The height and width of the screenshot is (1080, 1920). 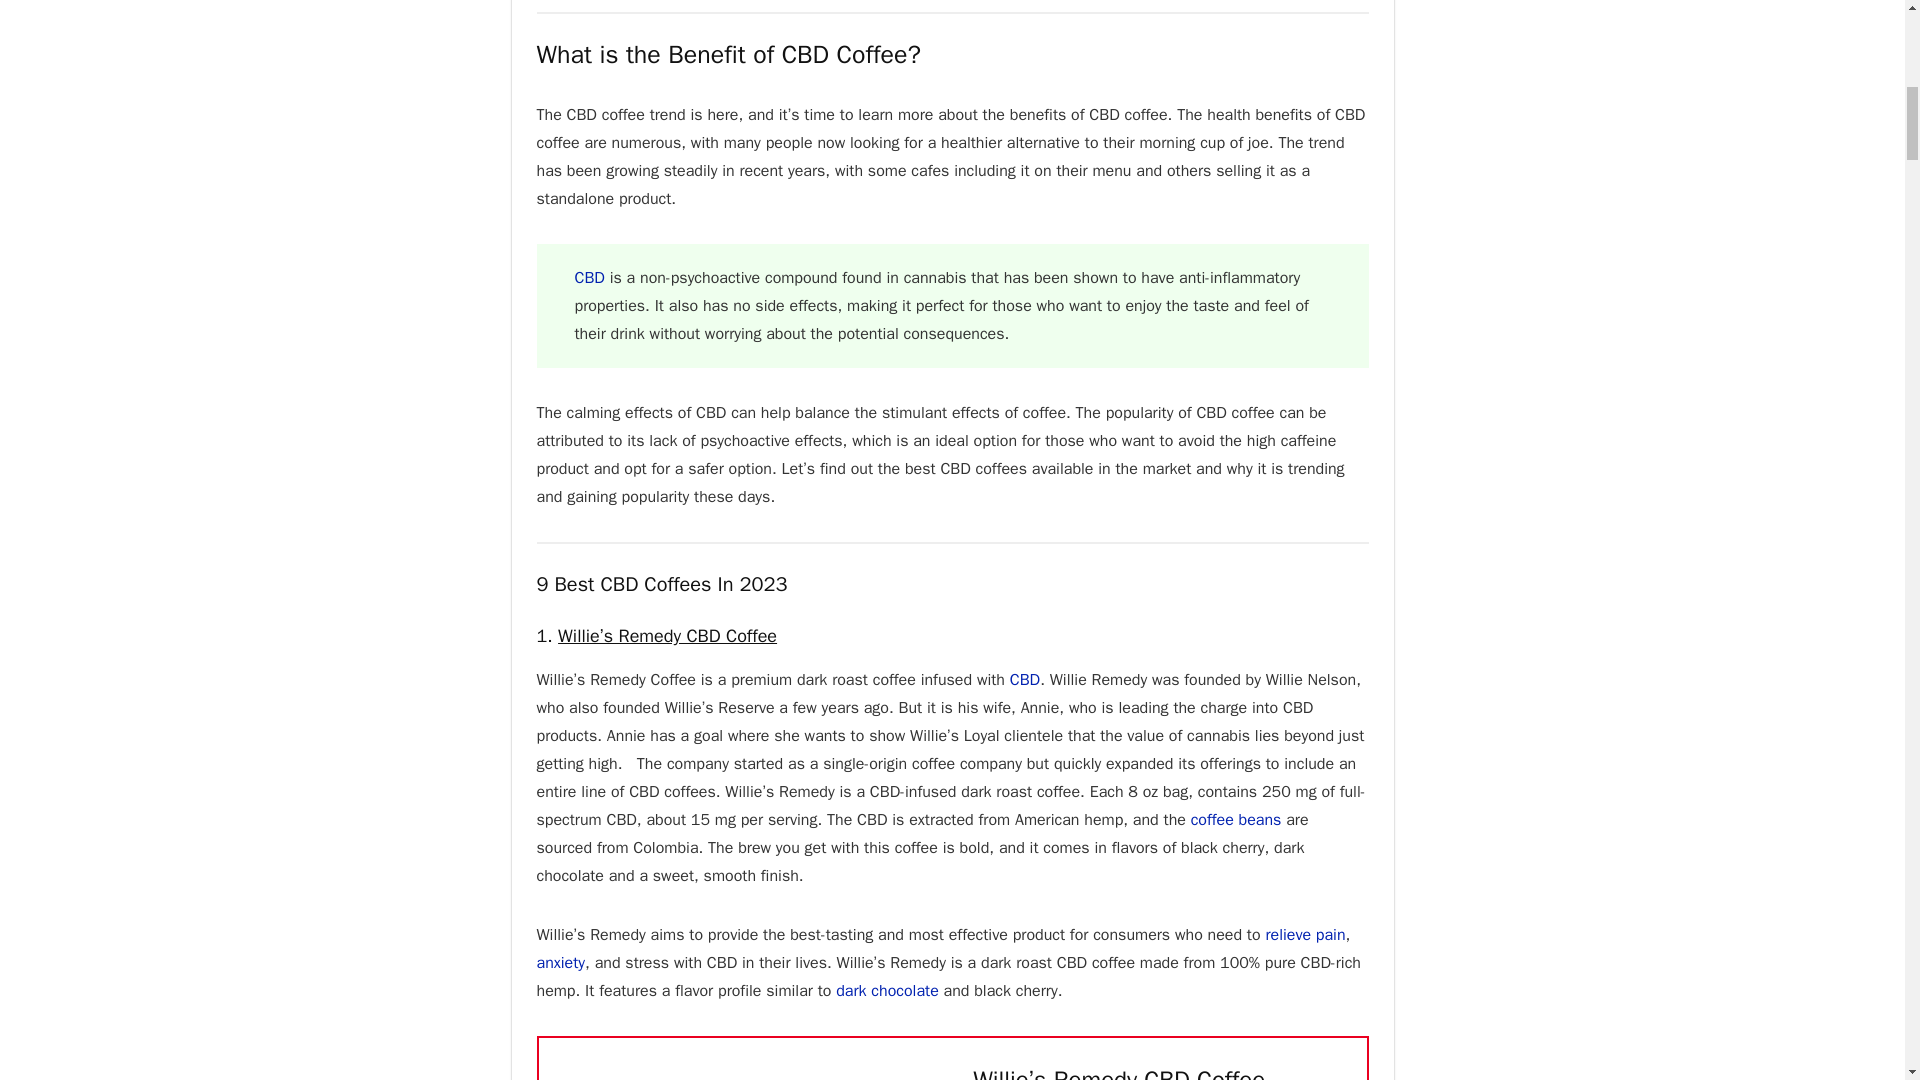 I want to click on dark chocolate, so click(x=886, y=990).